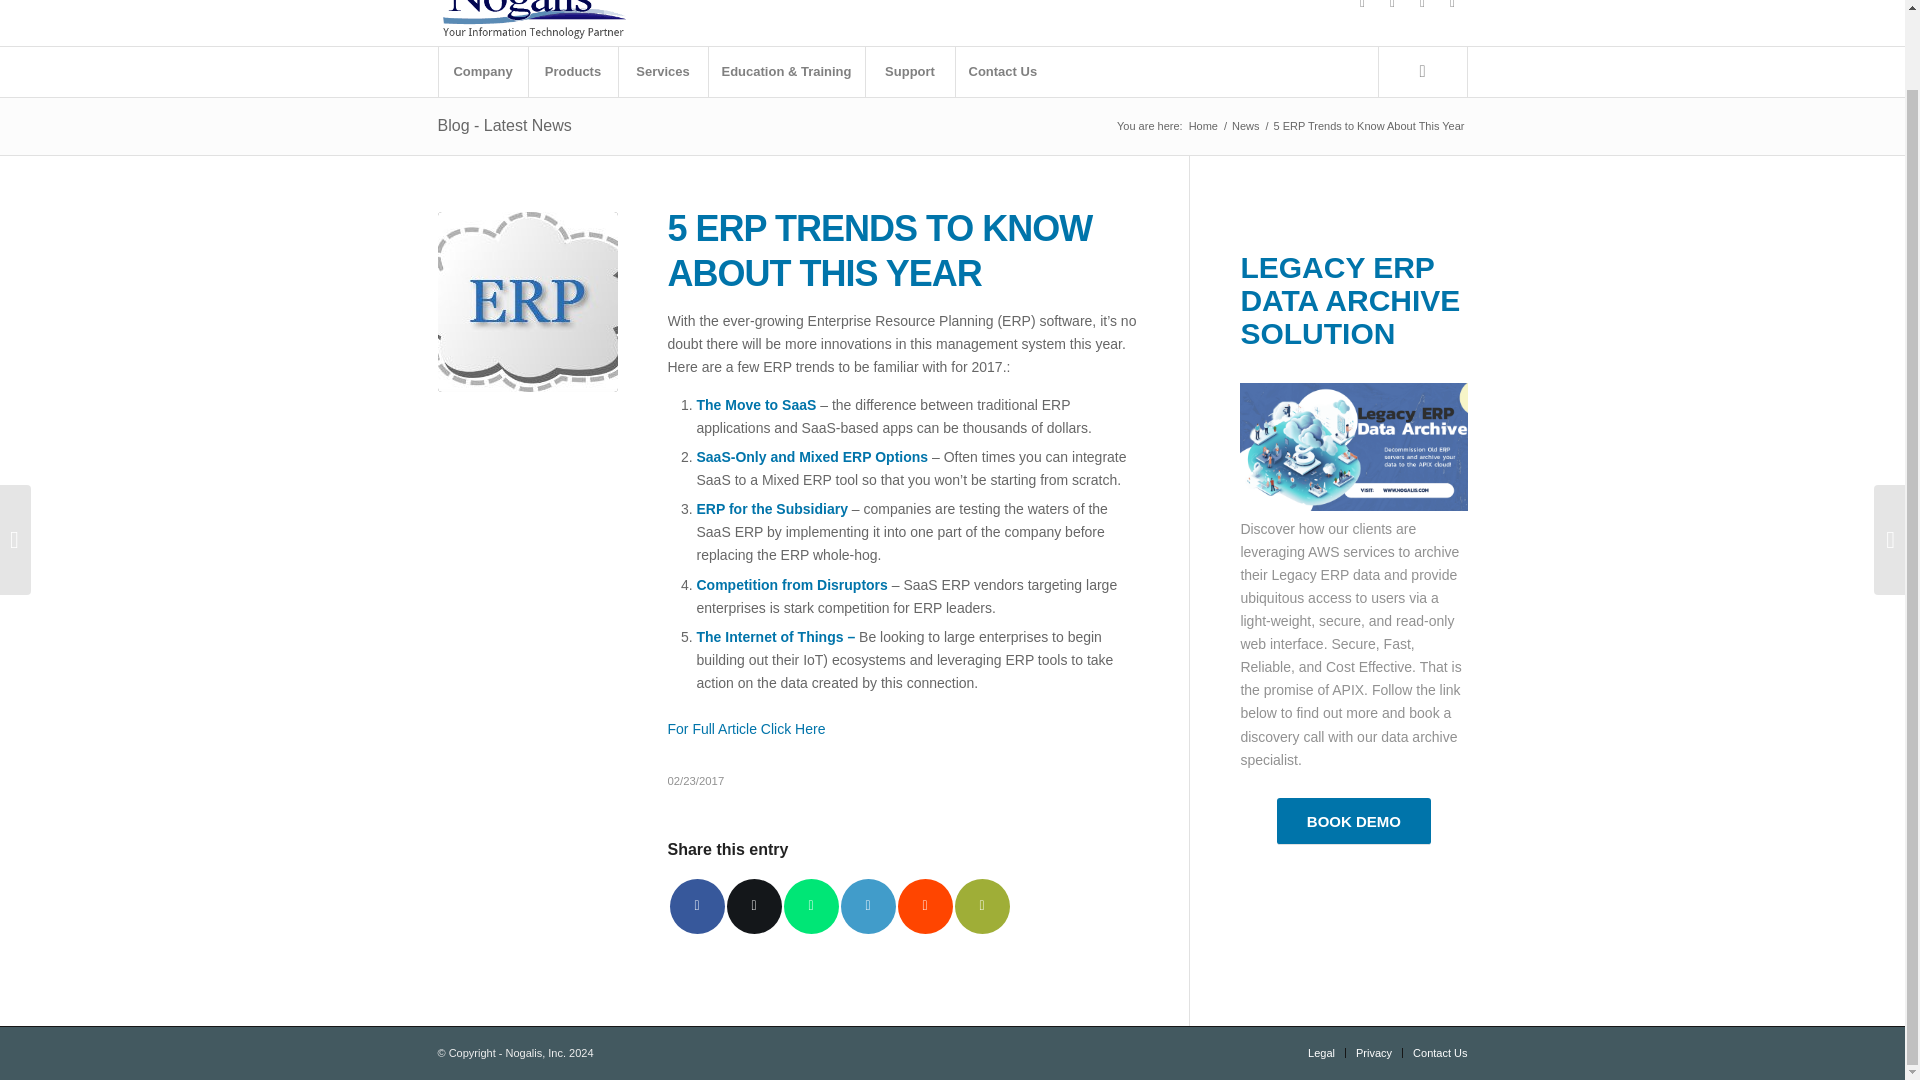 This screenshot has width=1920, height=1080. What do you see at coordinates (1392, 8) in the screenshot?
I see `X` at bounding box center [1392, 8].